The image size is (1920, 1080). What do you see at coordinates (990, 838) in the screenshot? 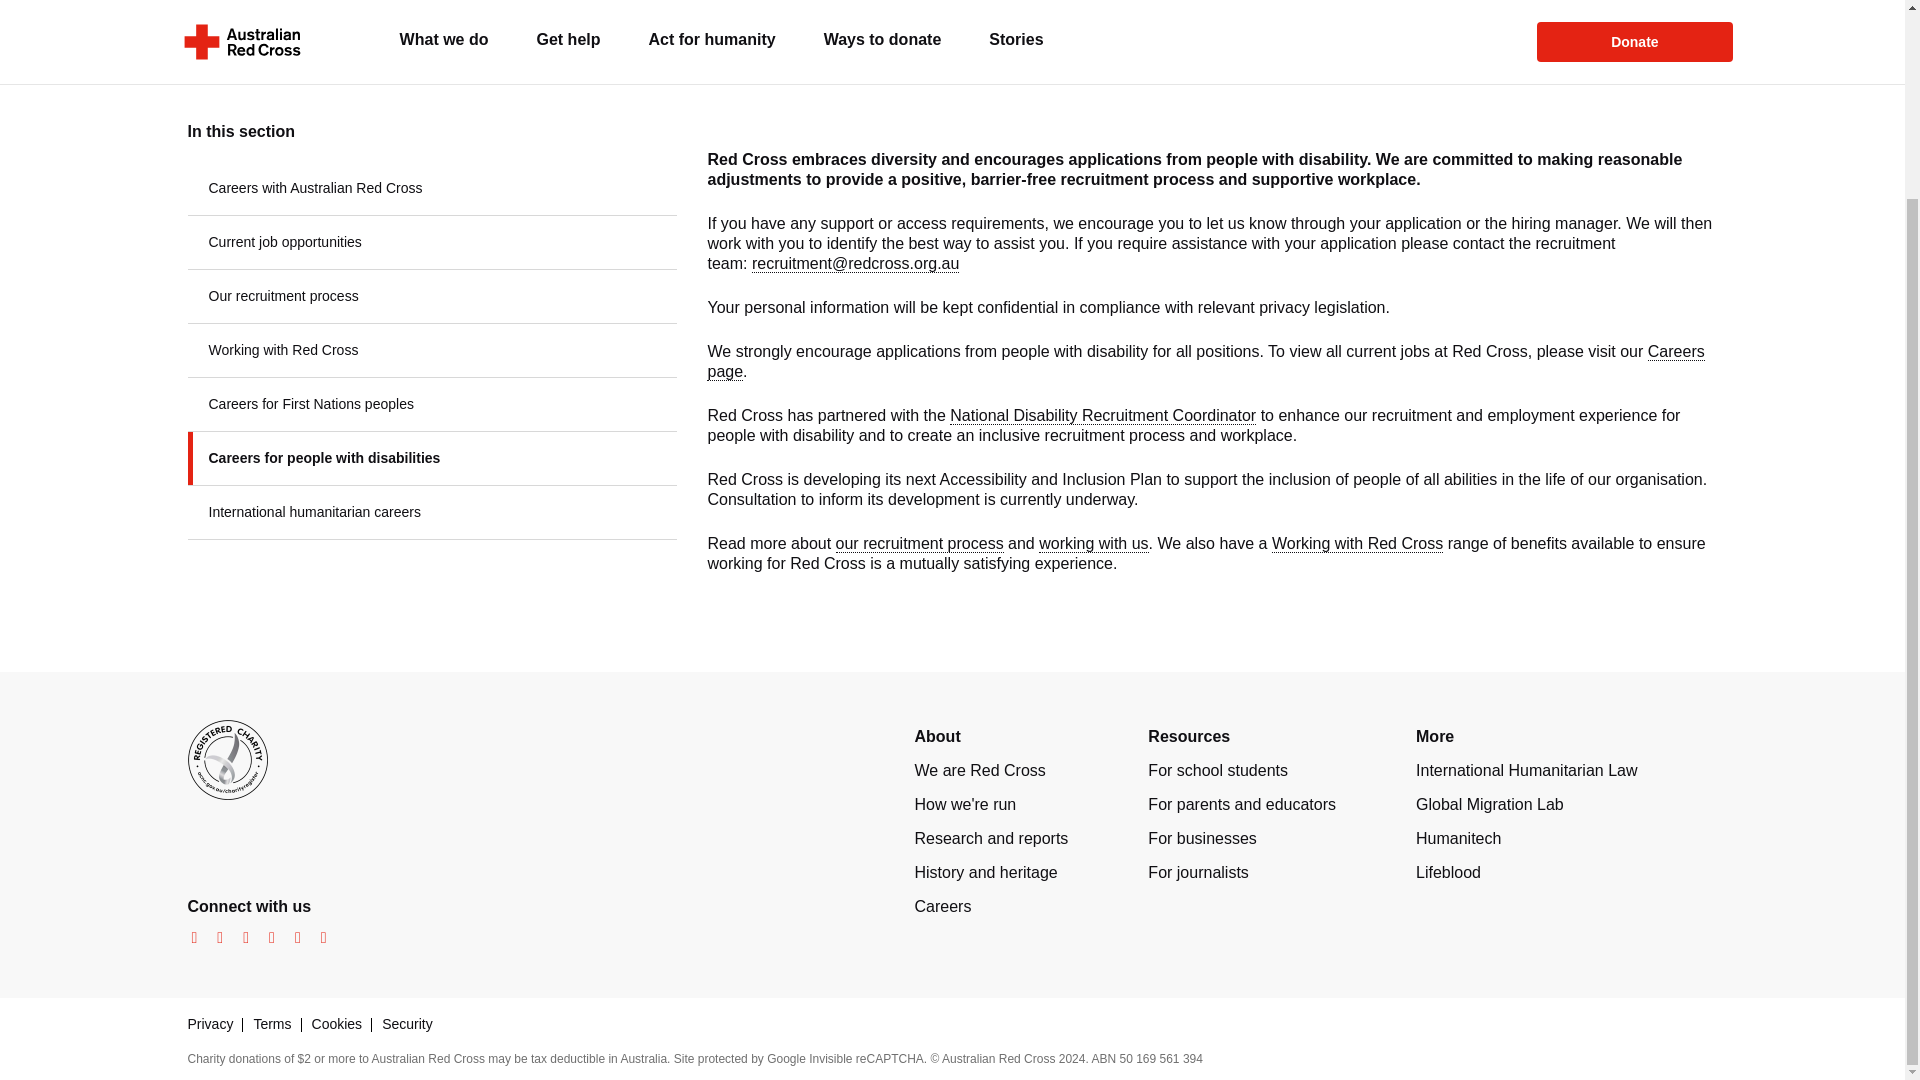
I see `Research and reports` at bounding box center [990, 838].